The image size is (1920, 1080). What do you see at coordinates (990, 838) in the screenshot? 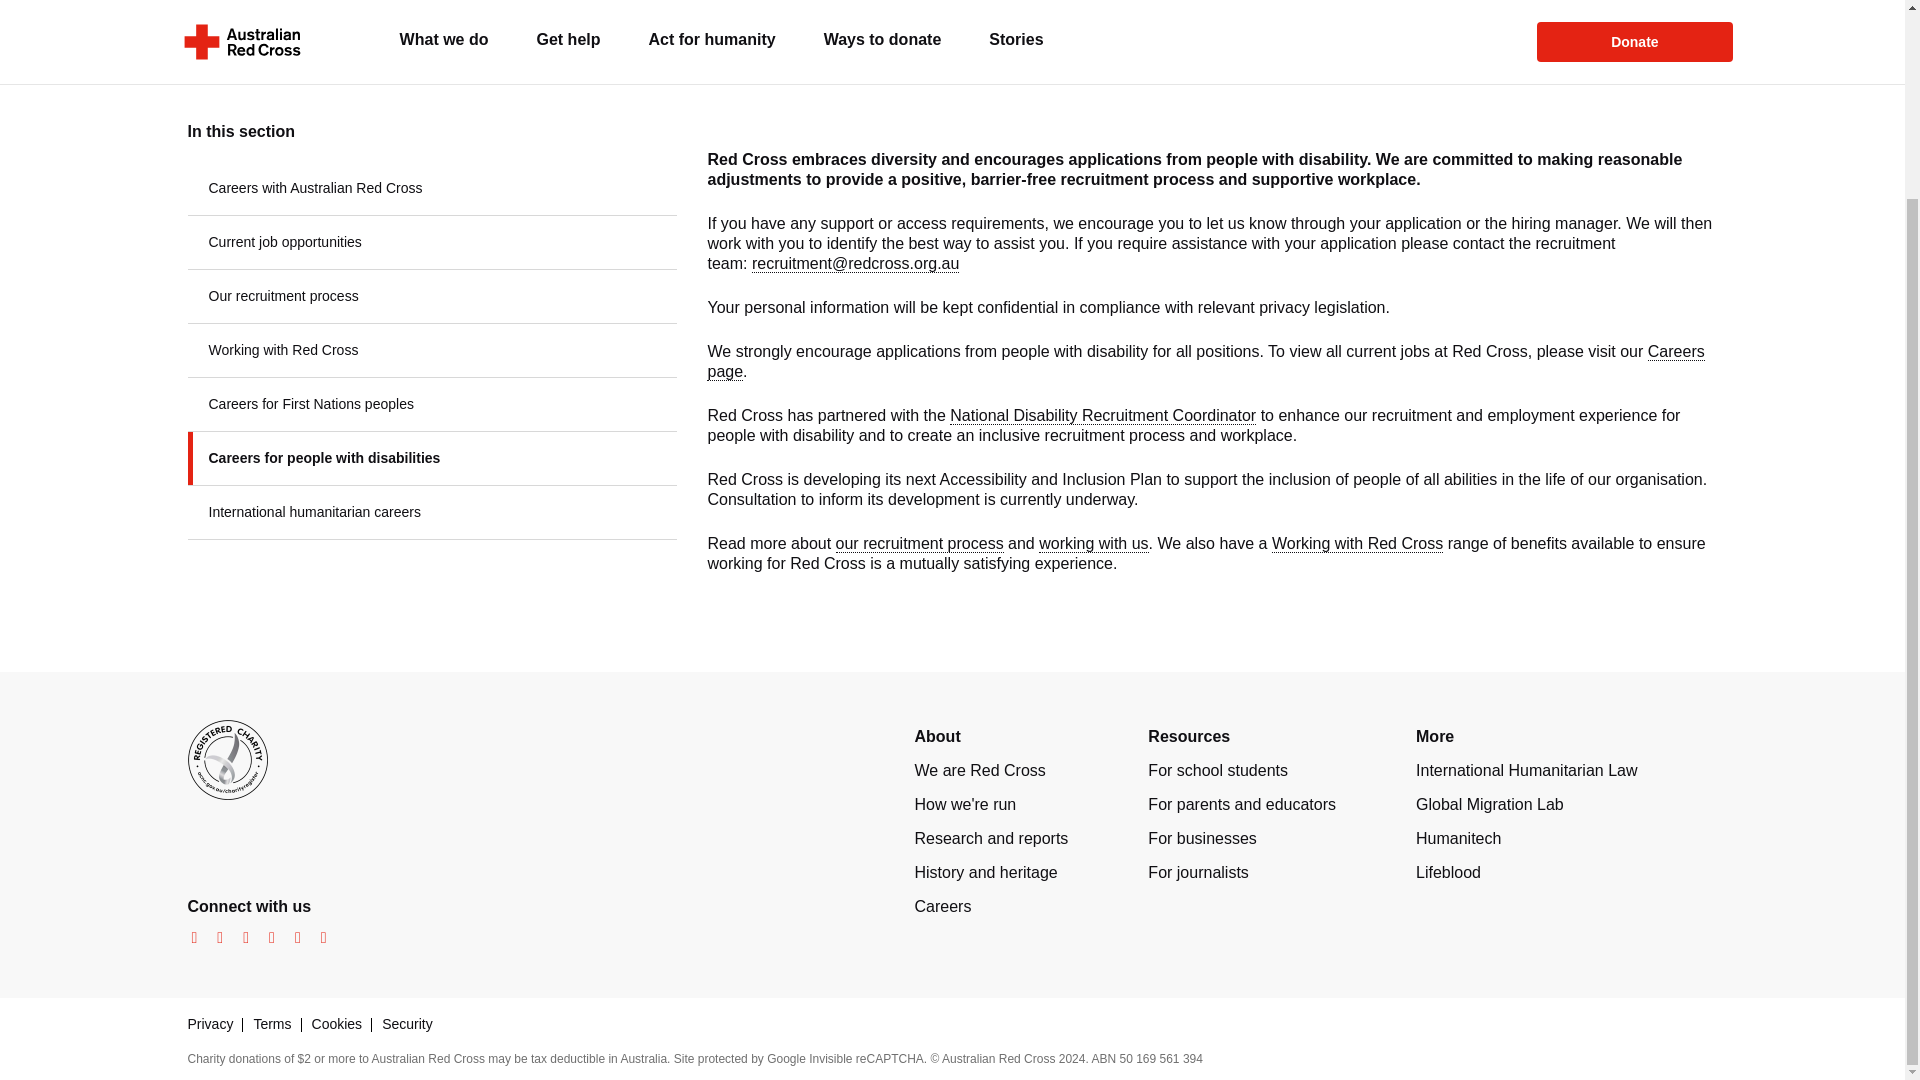
I see `Research and reports` at bounding box center [990, 838].